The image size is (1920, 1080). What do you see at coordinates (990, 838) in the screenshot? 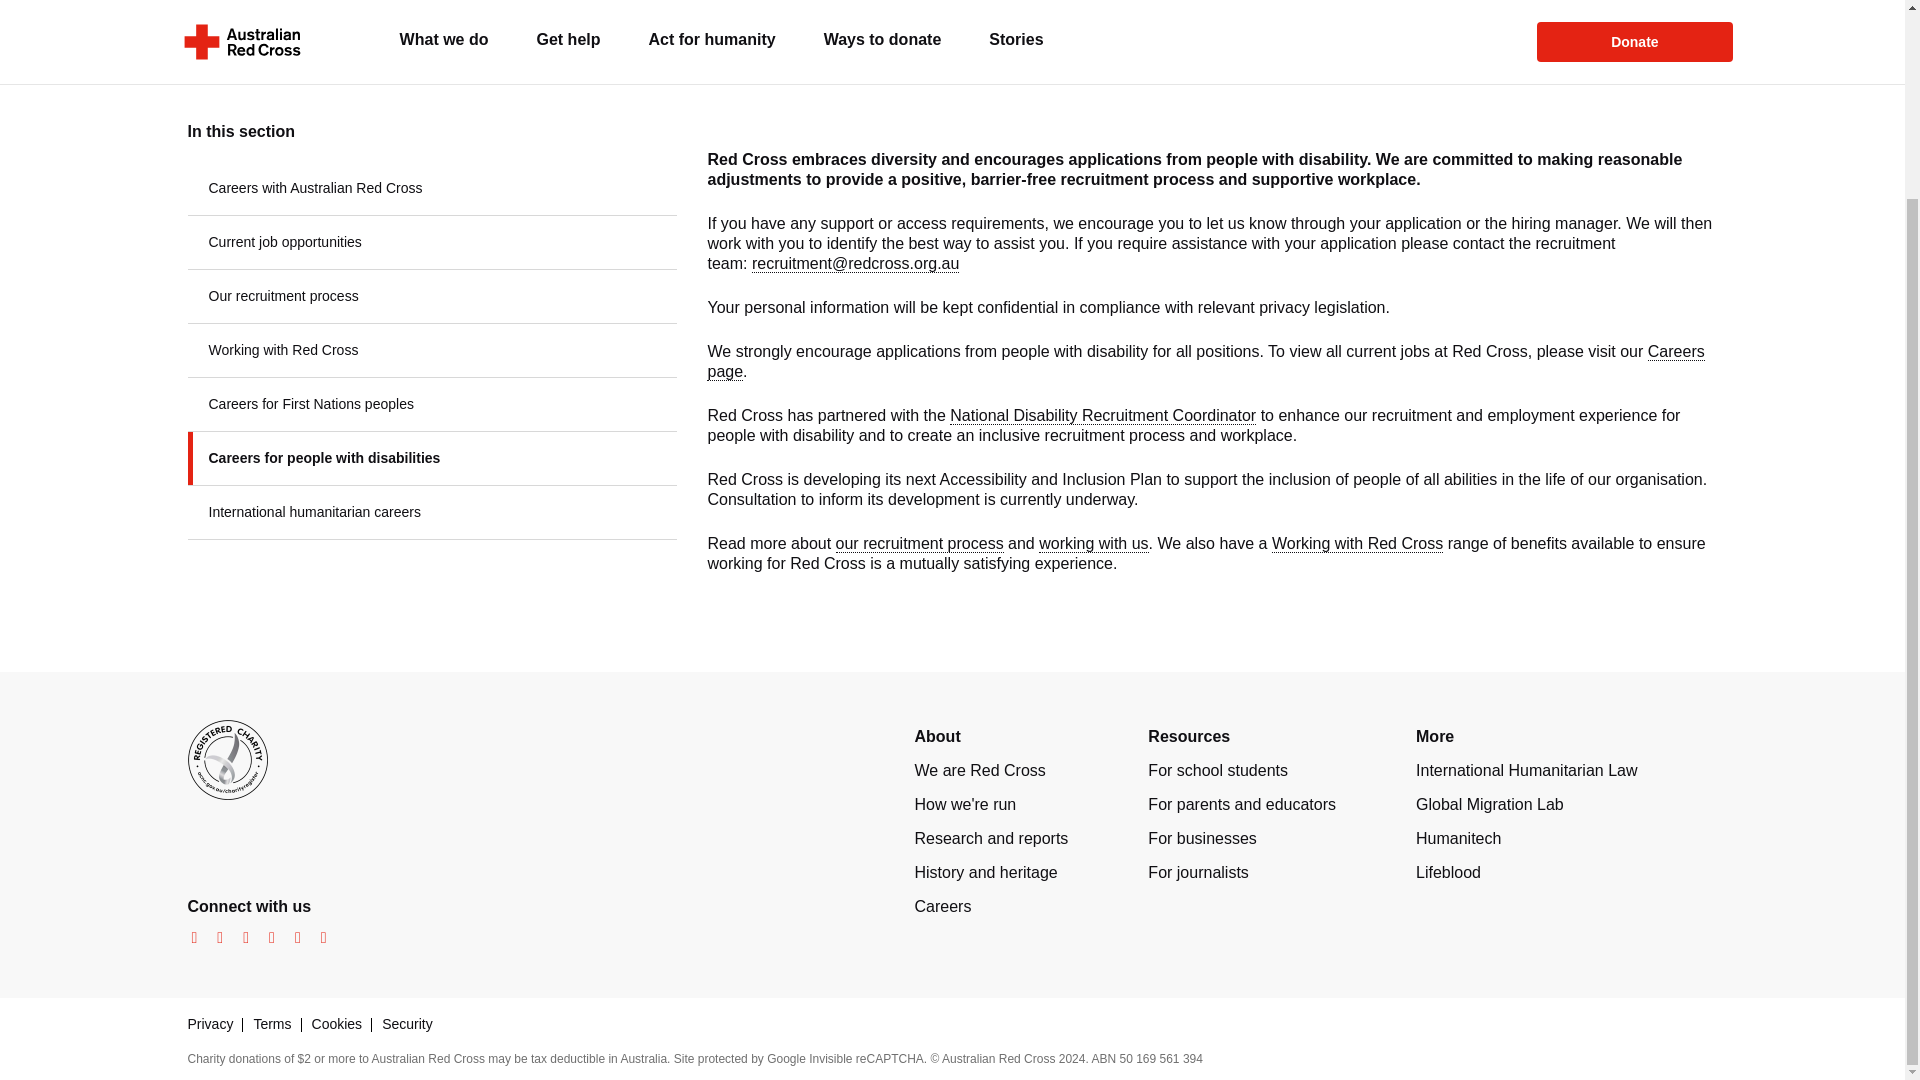
I see `Research and reports` at bounding box center [990, 838].